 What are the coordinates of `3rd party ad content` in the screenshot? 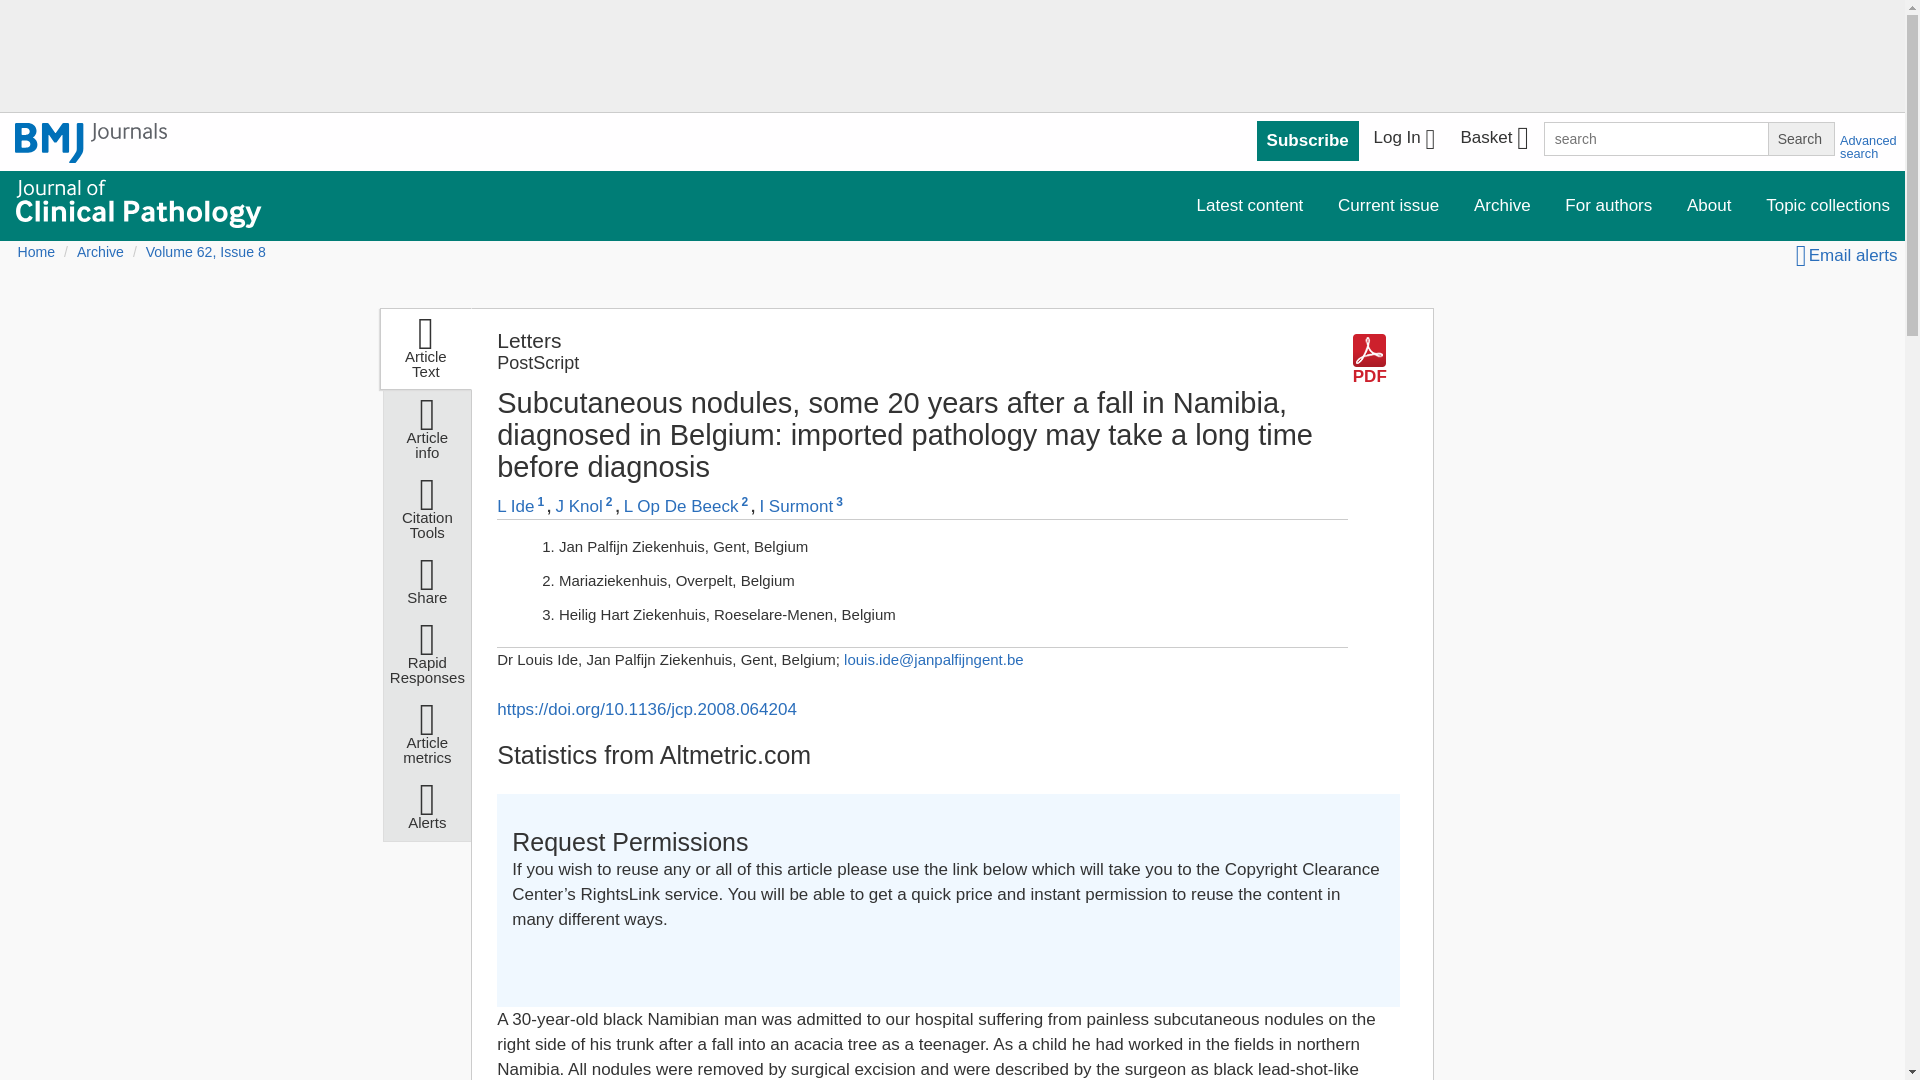 It's located at (951, 60).